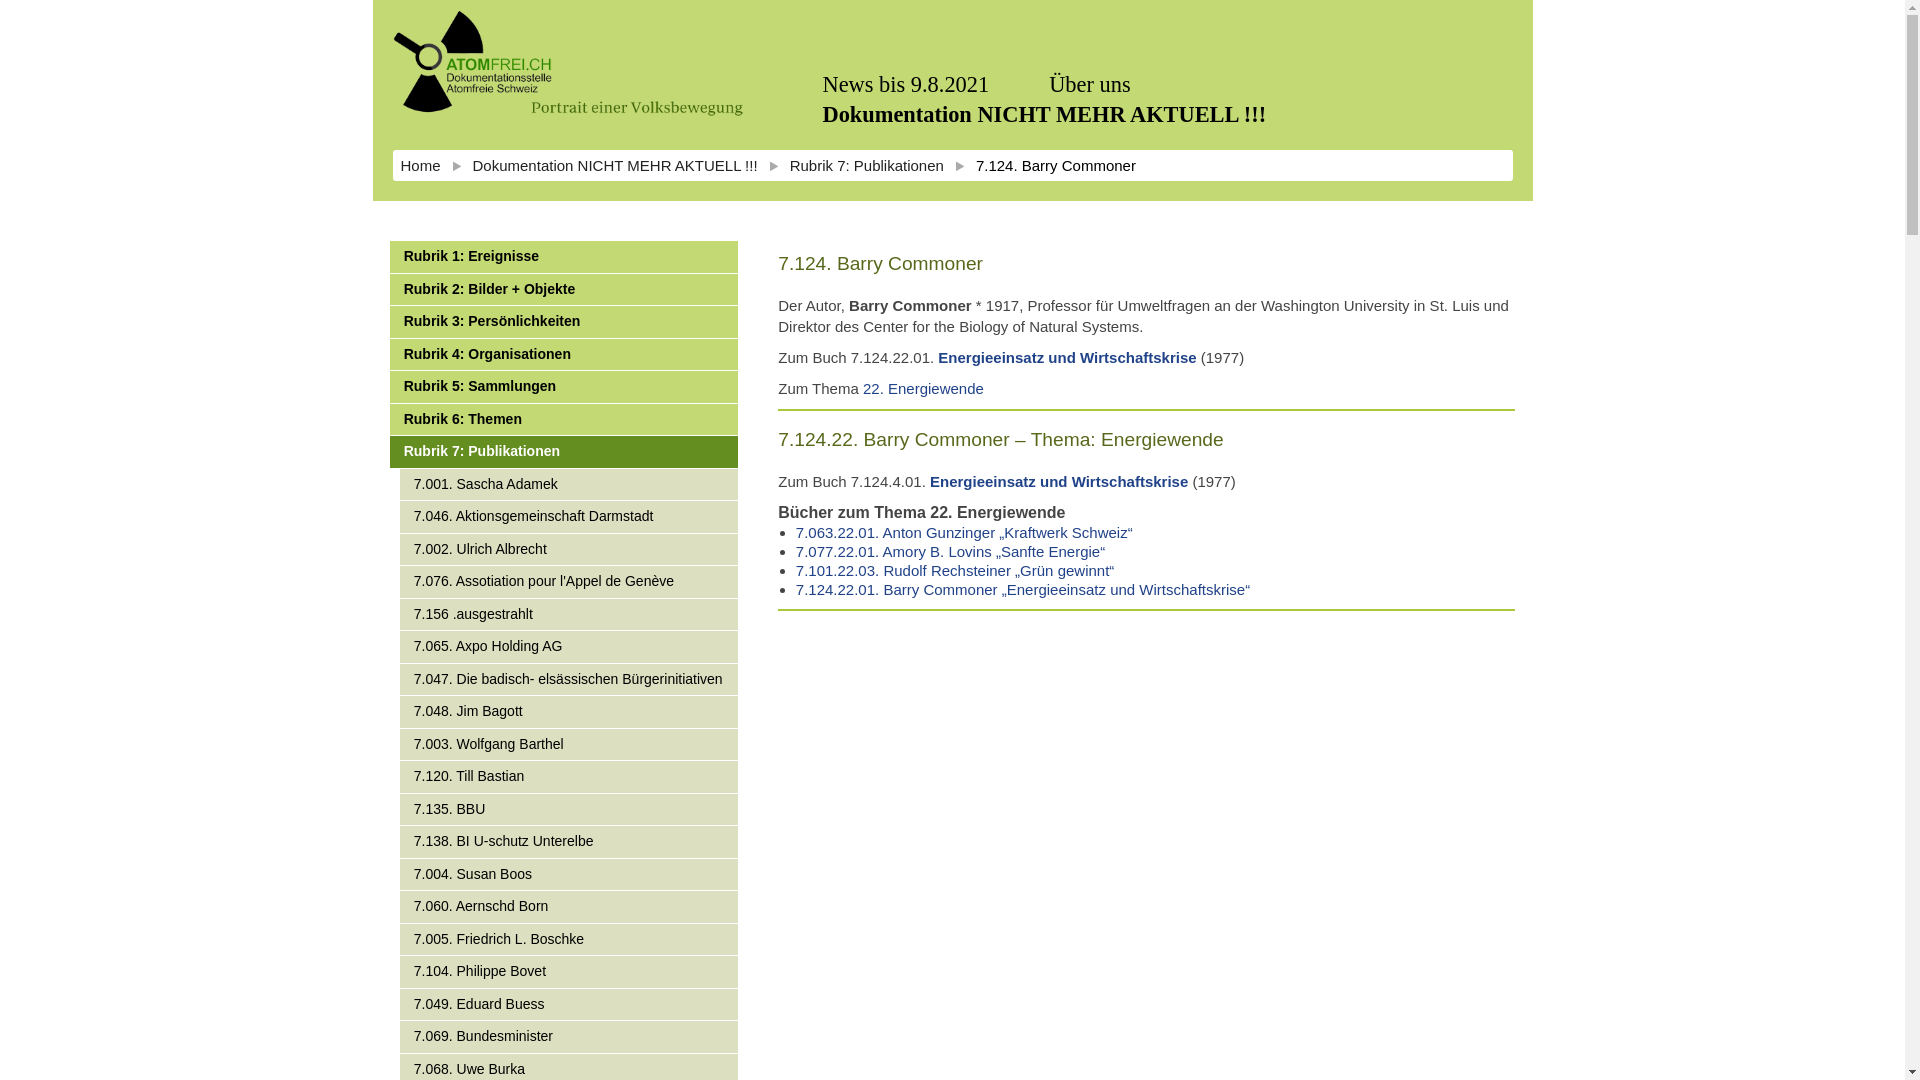 Image resolution: width=1920 pixels, height=1080 pixels. Describe the element at coordinates (570, 614) in the screenshot. I see `7.156 .ausgestrahlt` at that location.